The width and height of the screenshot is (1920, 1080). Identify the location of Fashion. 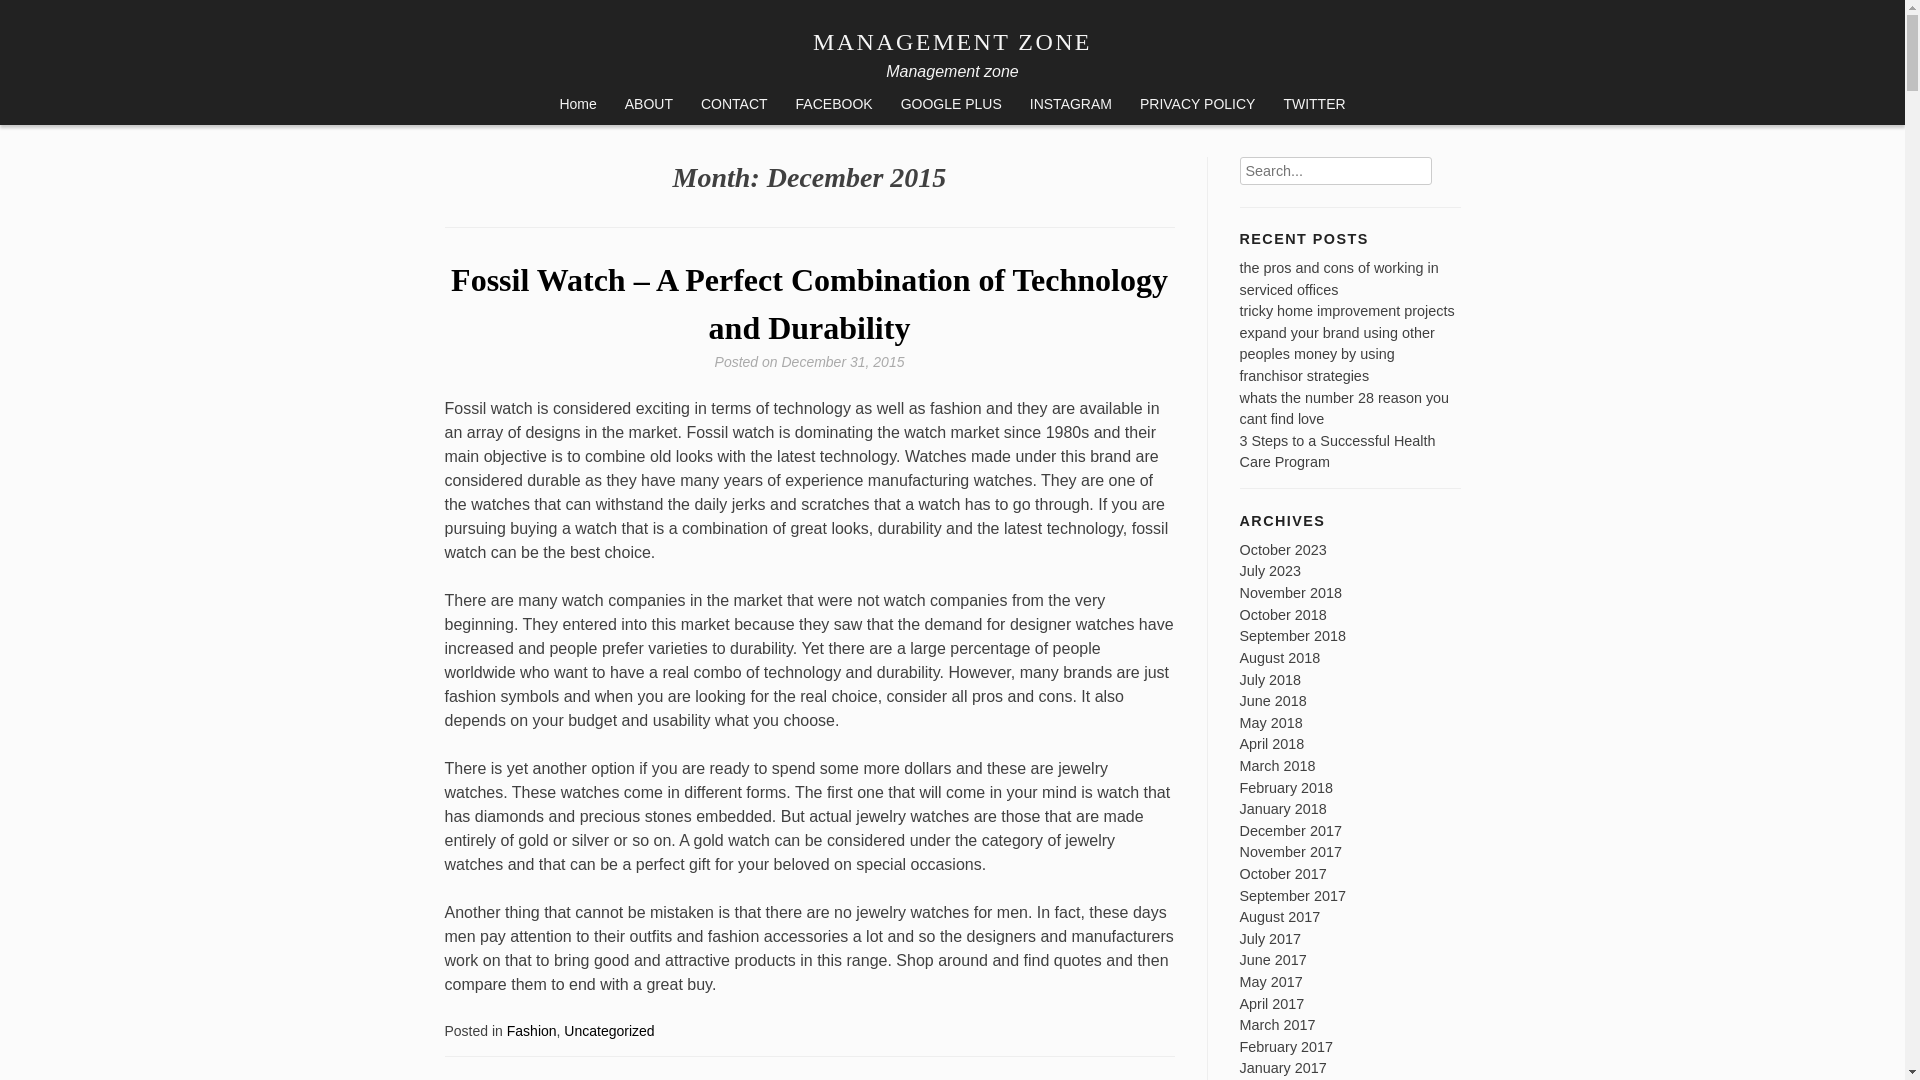
(531, 1030).